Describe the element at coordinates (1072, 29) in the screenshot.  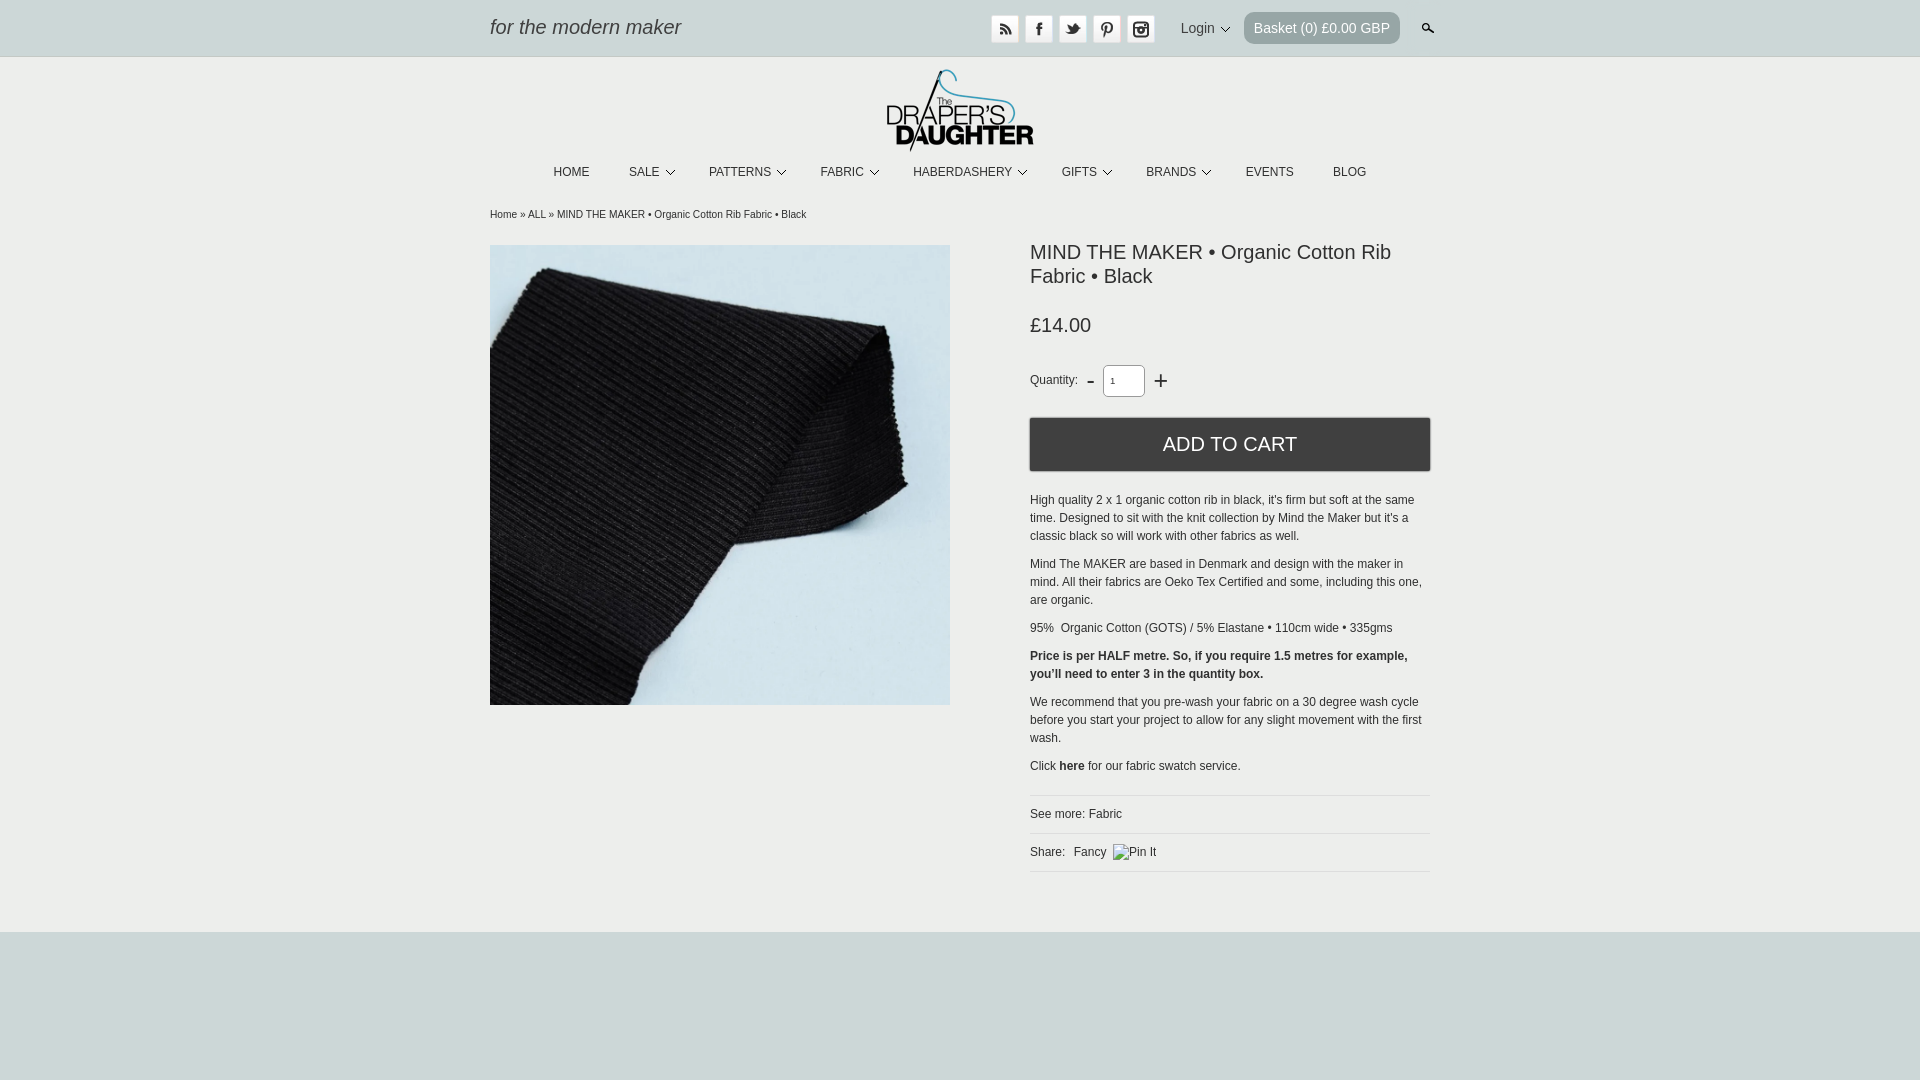
I see `Twitter` at that location.